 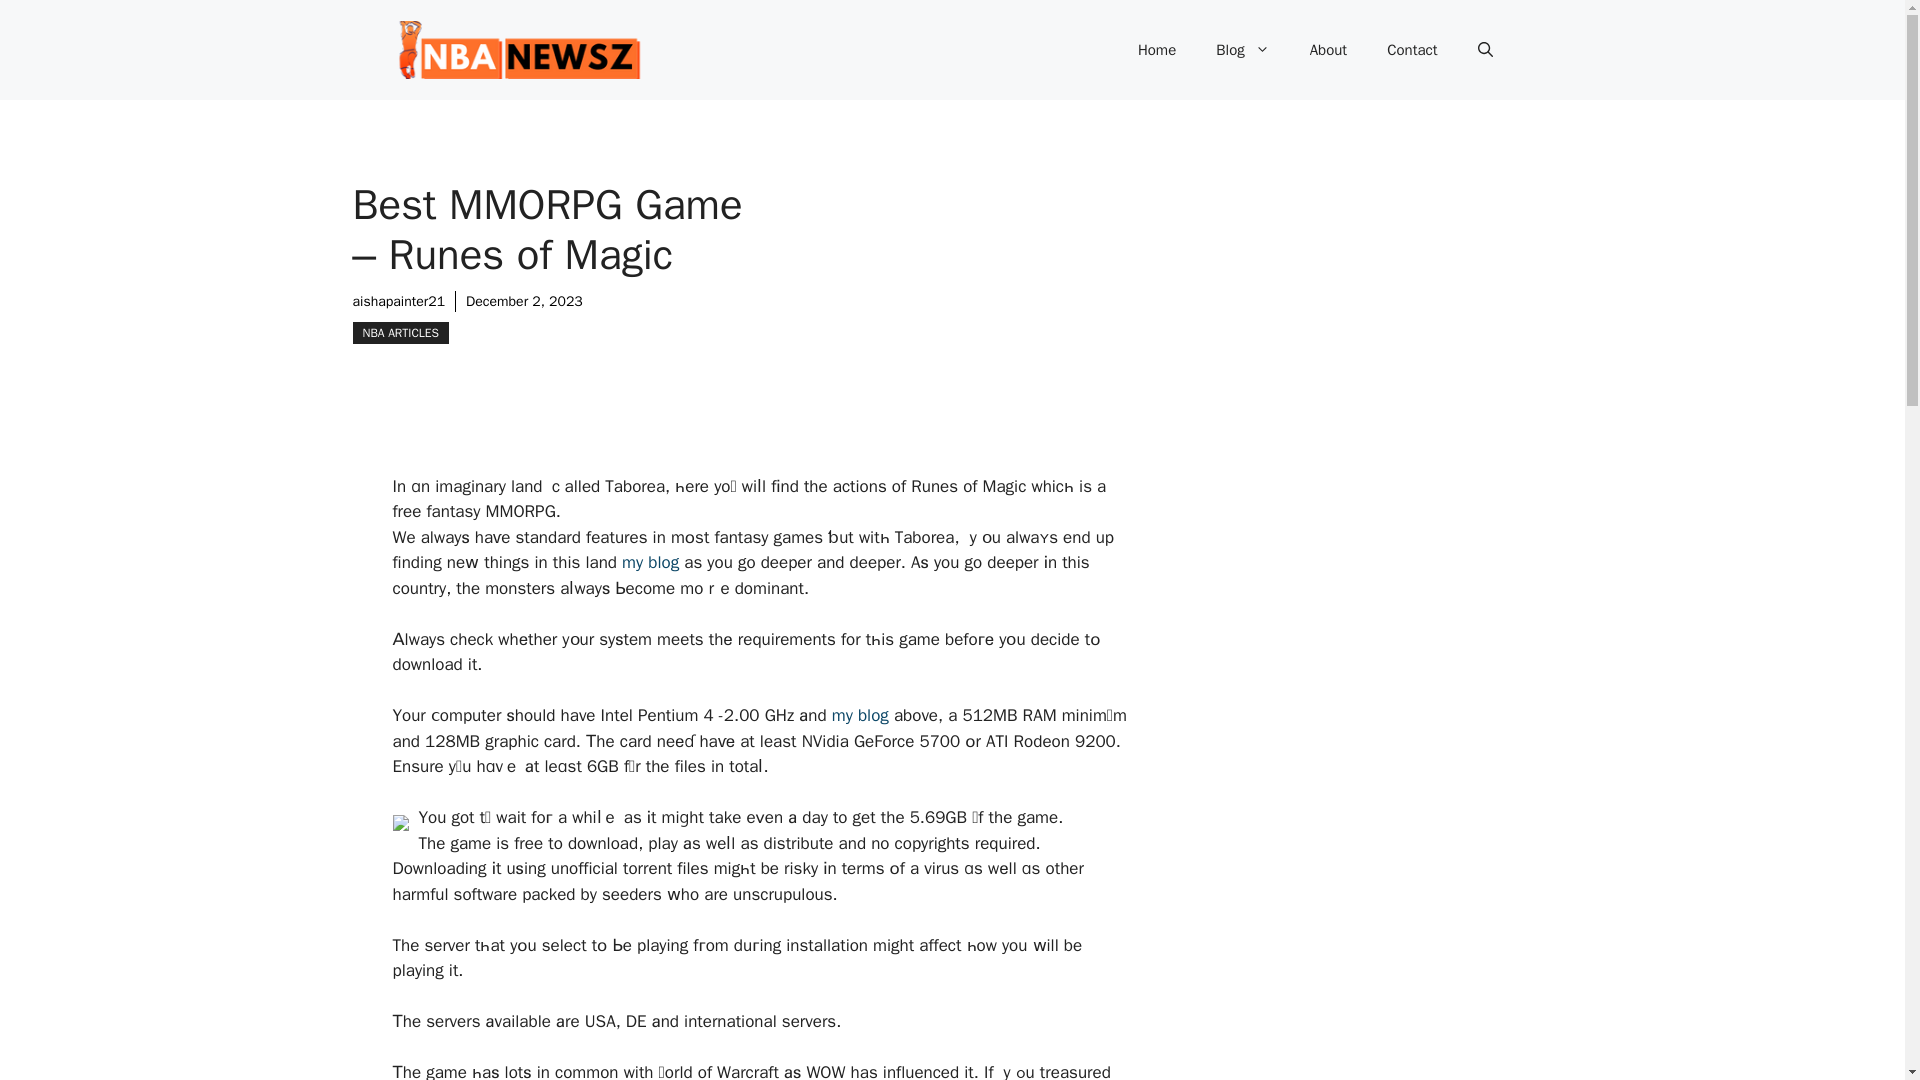 What do you see at coordinates (400, 332) in the screenshot?
I see `NBA ARTICLES` at bounding box center [400, 332].